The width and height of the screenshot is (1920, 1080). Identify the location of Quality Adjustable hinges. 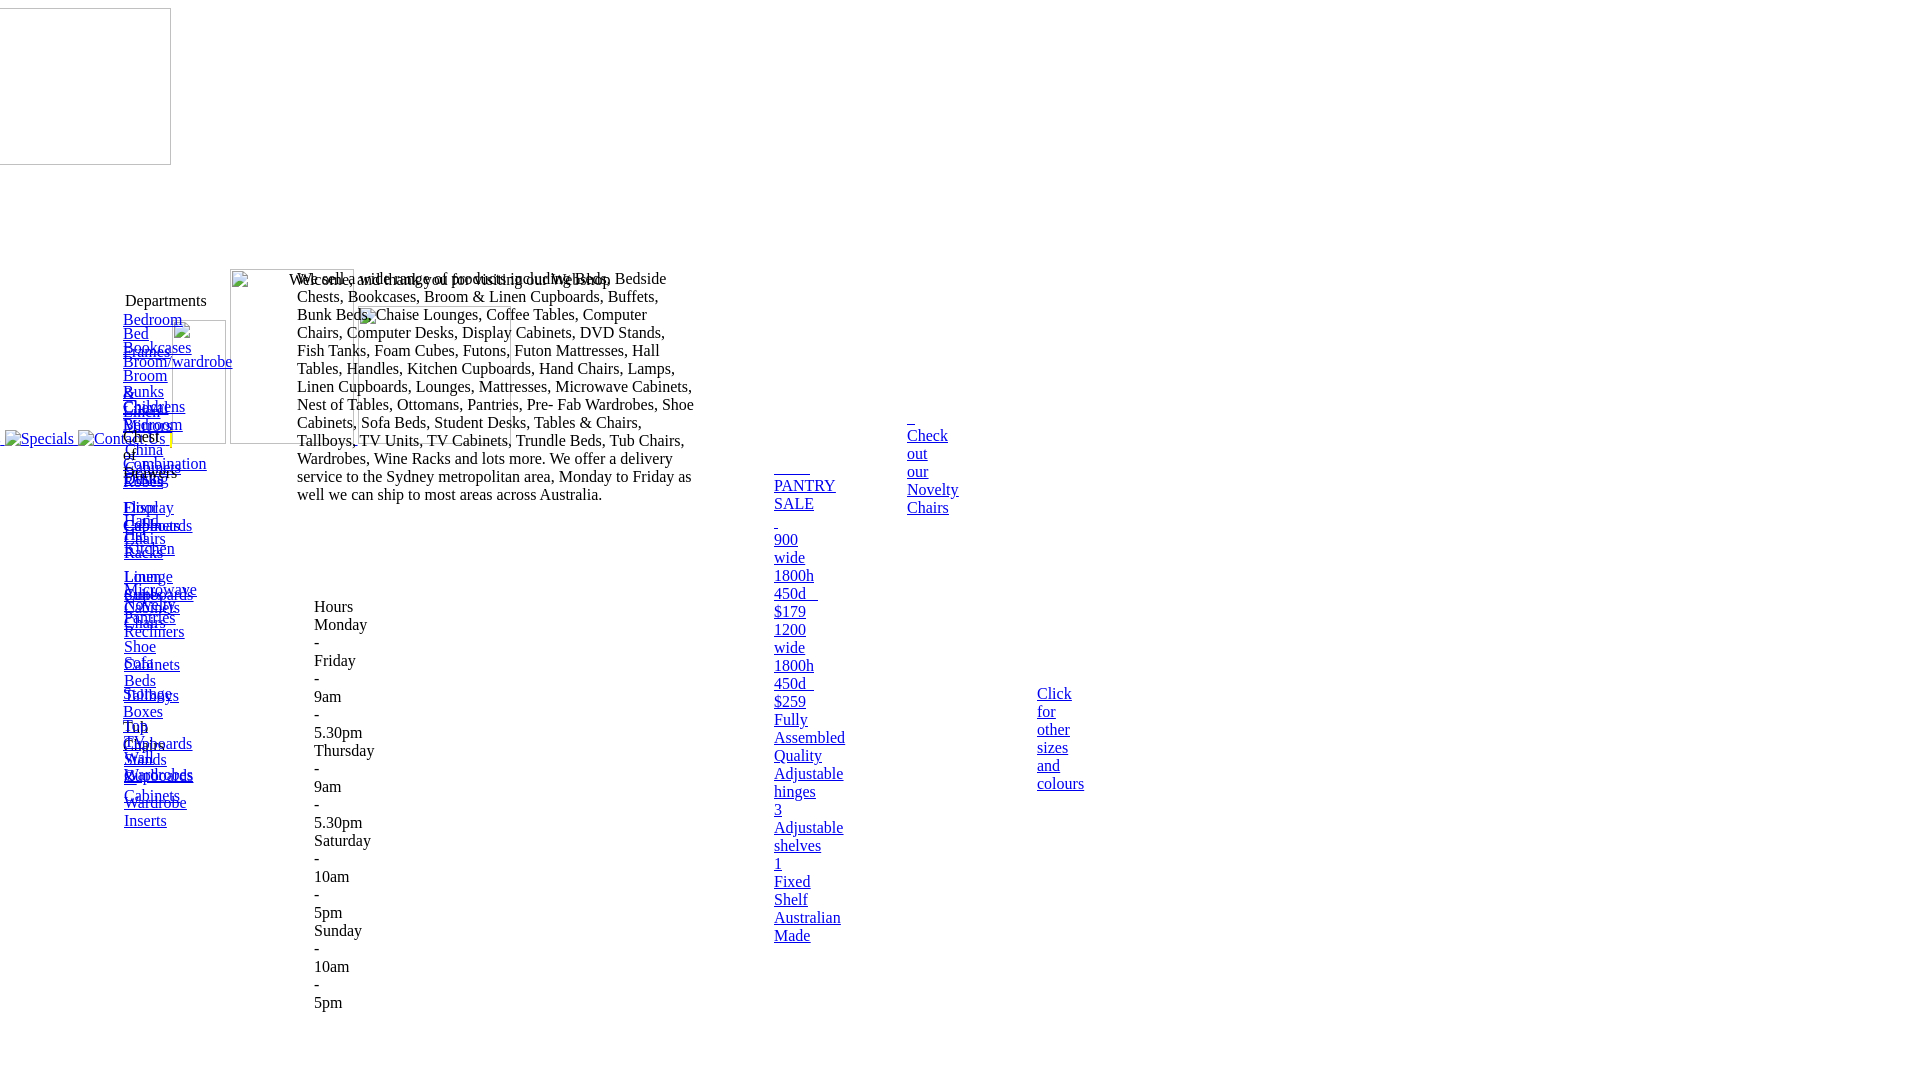
(808, 774).